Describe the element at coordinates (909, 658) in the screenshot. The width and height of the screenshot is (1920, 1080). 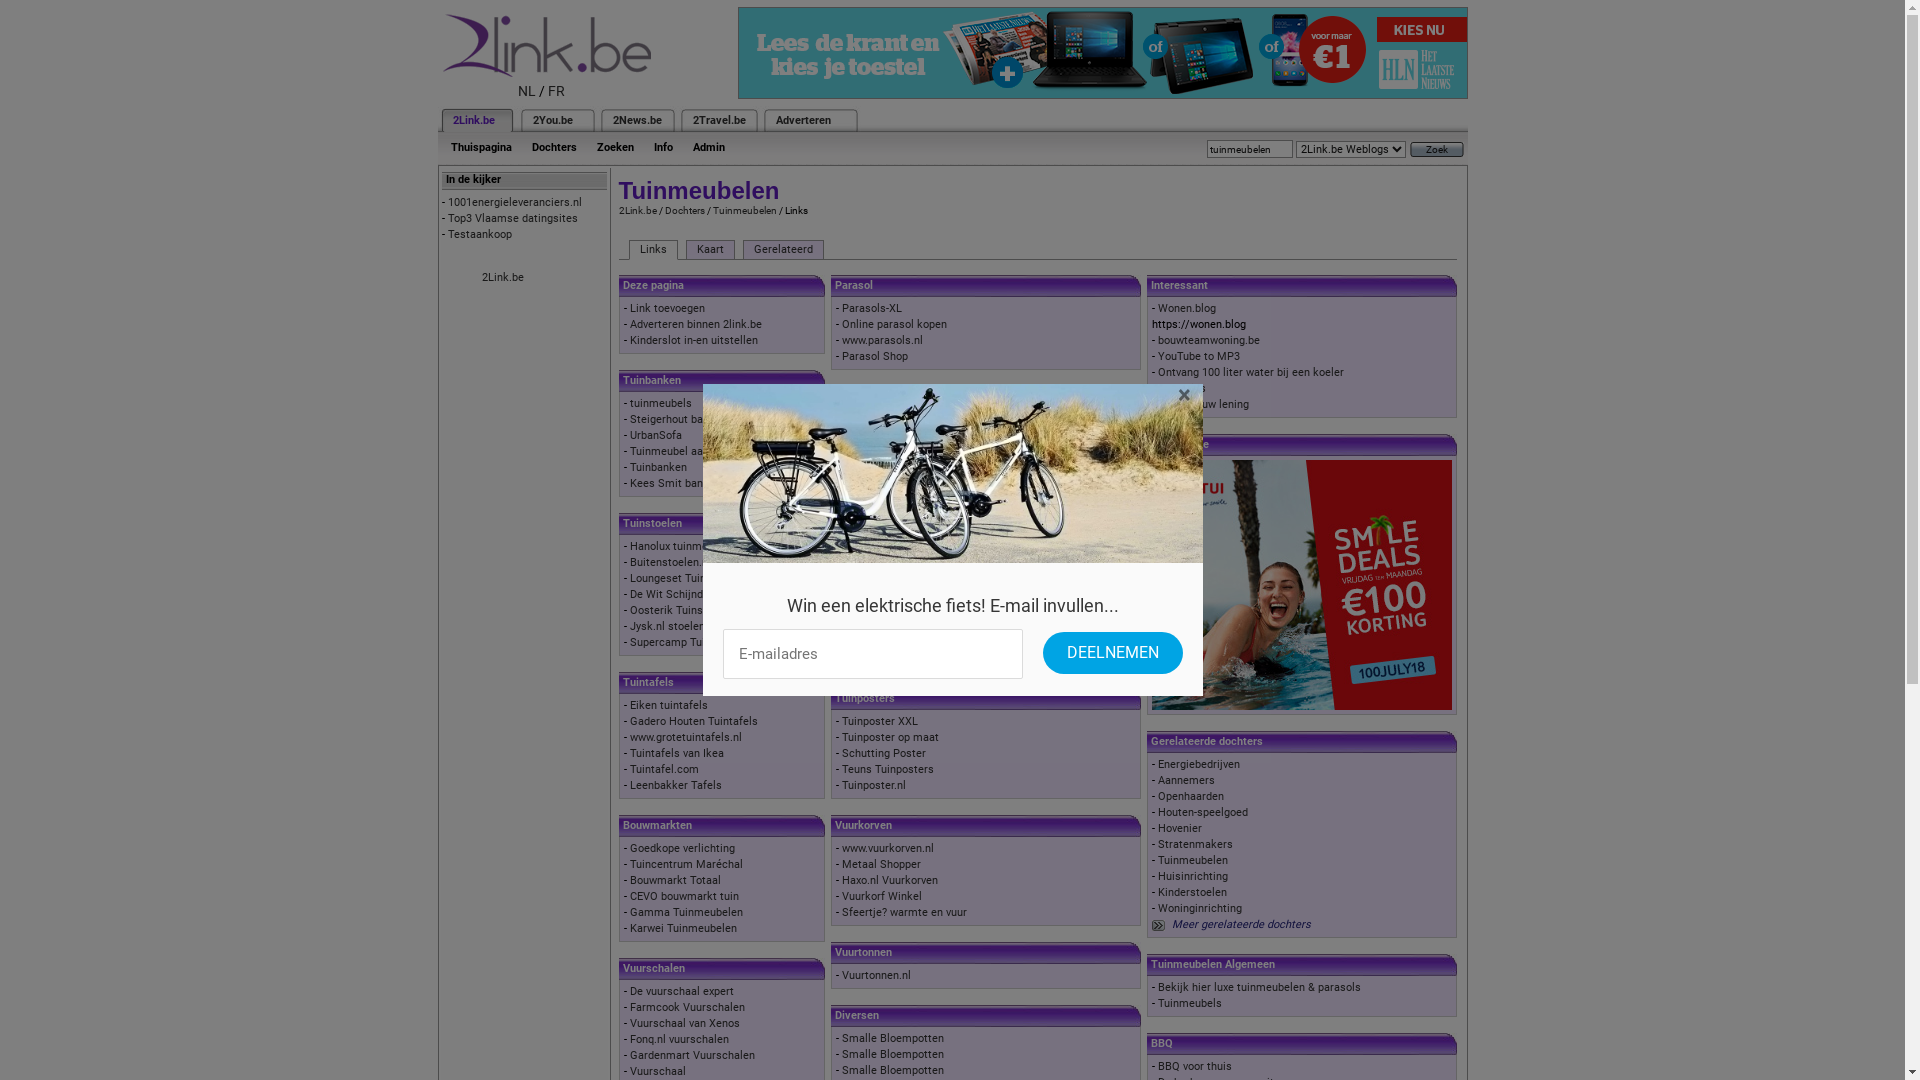
I see `Rooijackers Picknicktafels` at that location.